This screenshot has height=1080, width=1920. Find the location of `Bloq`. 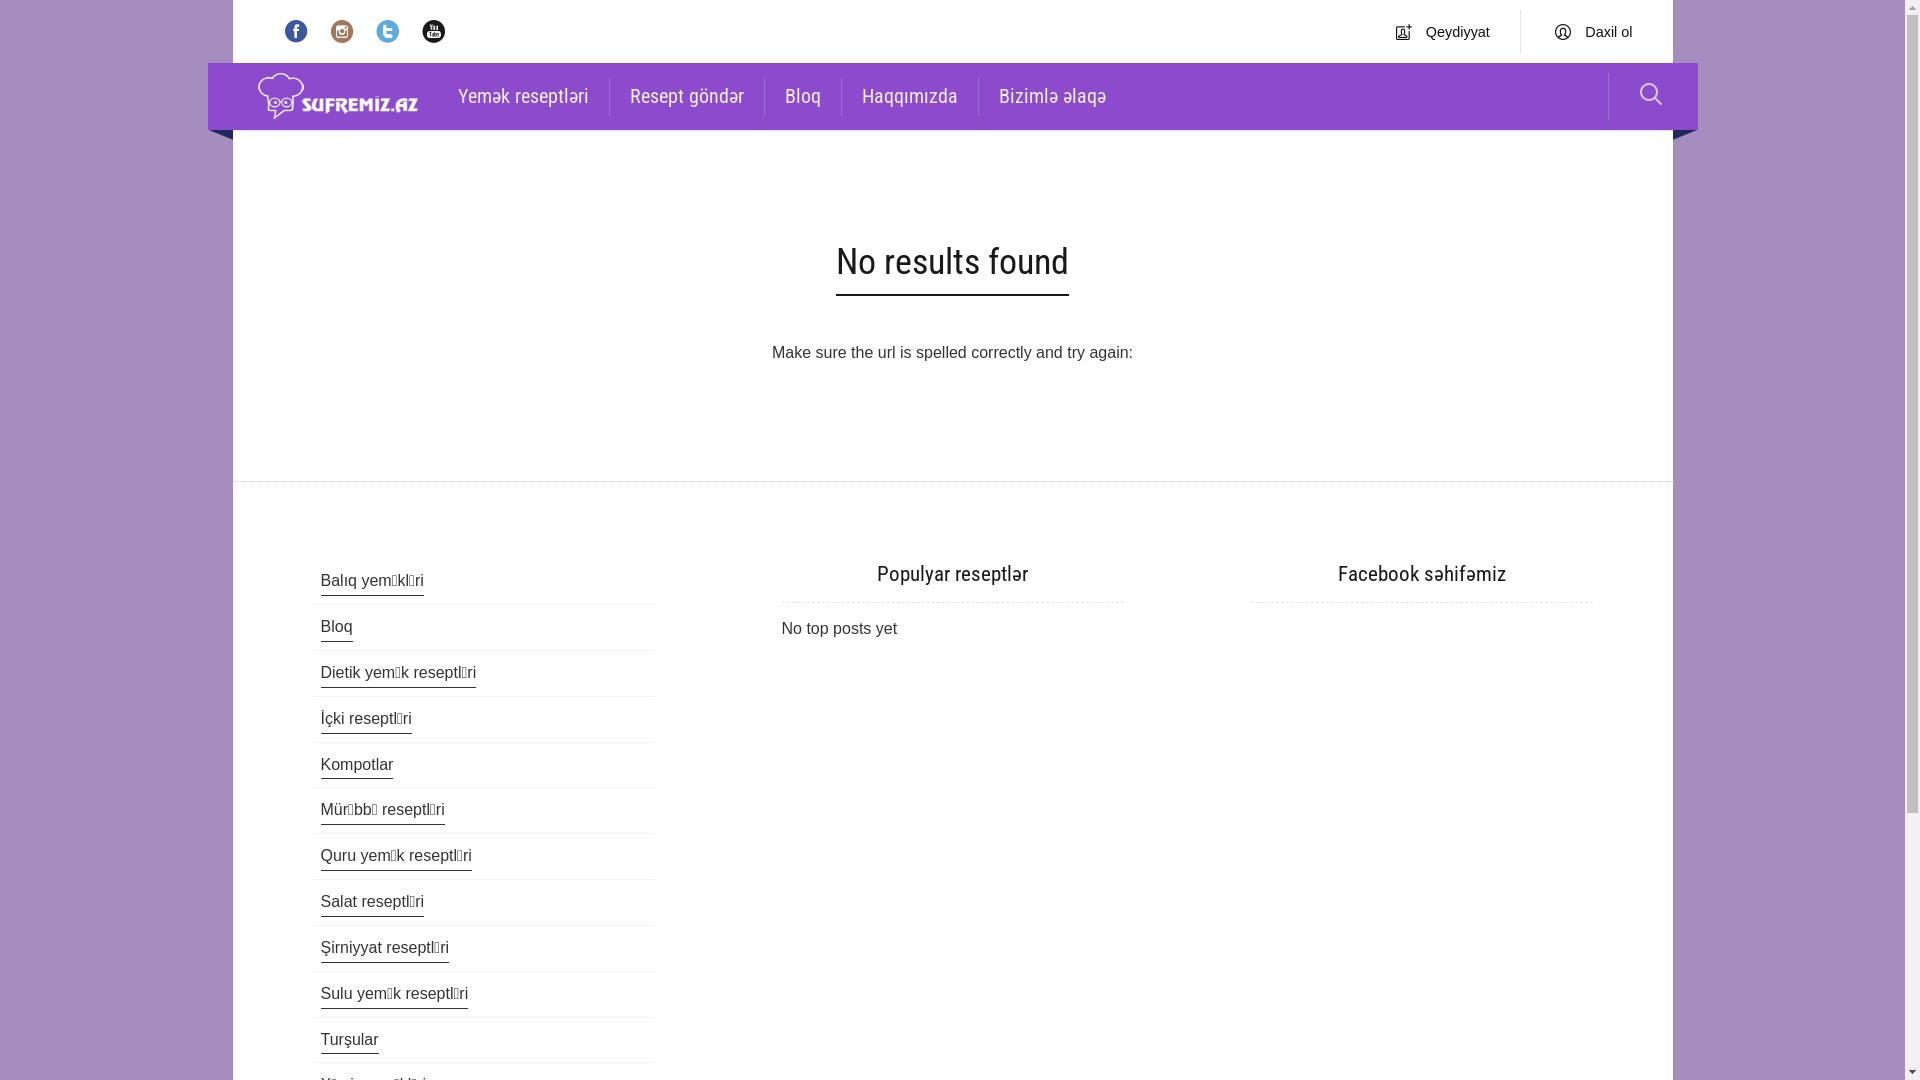

Bloq is located at coordinates (336, 629).